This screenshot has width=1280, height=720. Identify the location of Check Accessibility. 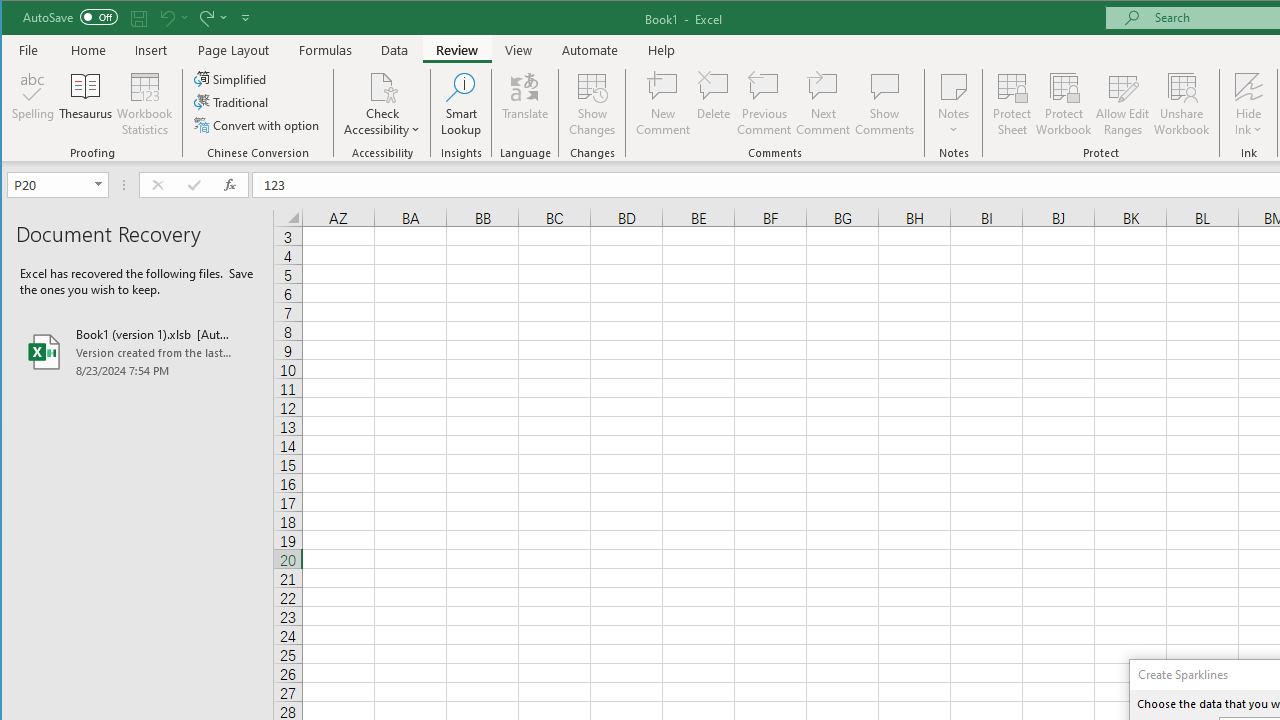
(382, 104).